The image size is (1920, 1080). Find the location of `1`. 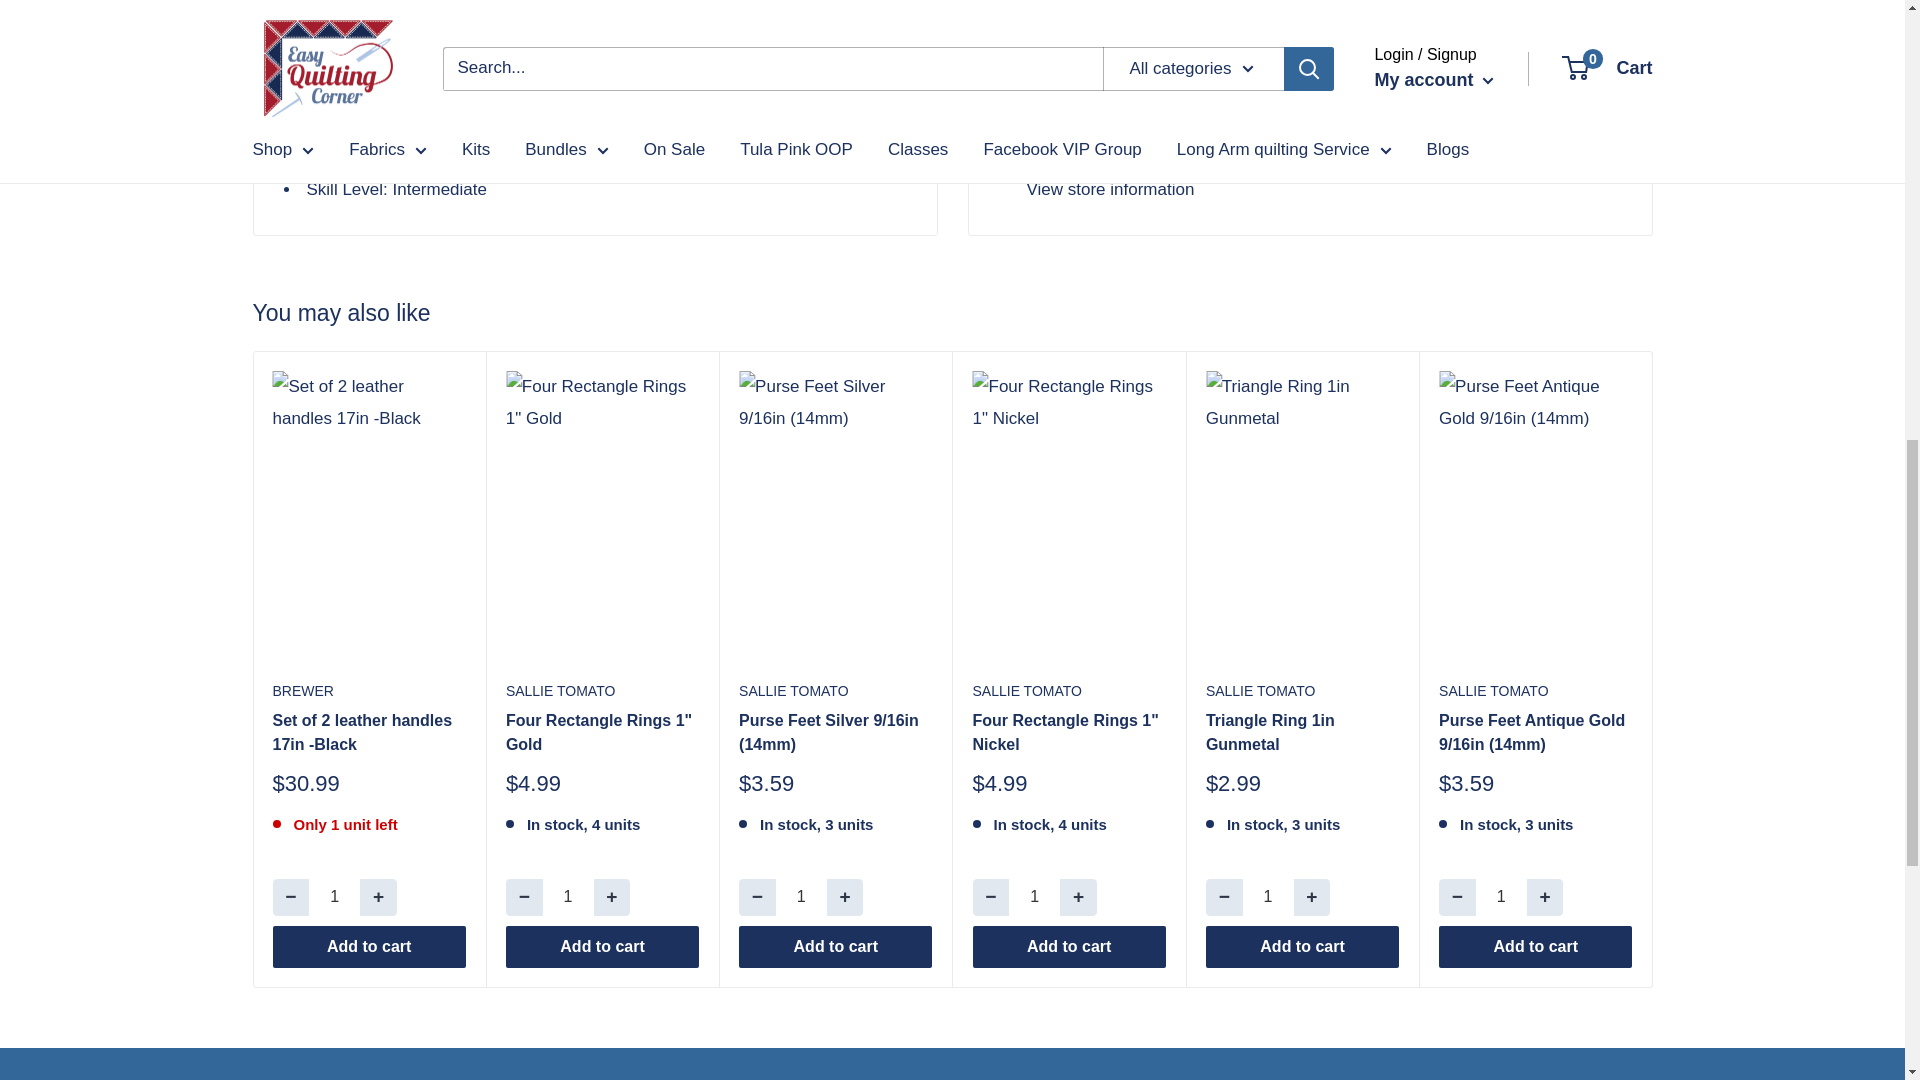

1 is located at coordinates (568, 897).